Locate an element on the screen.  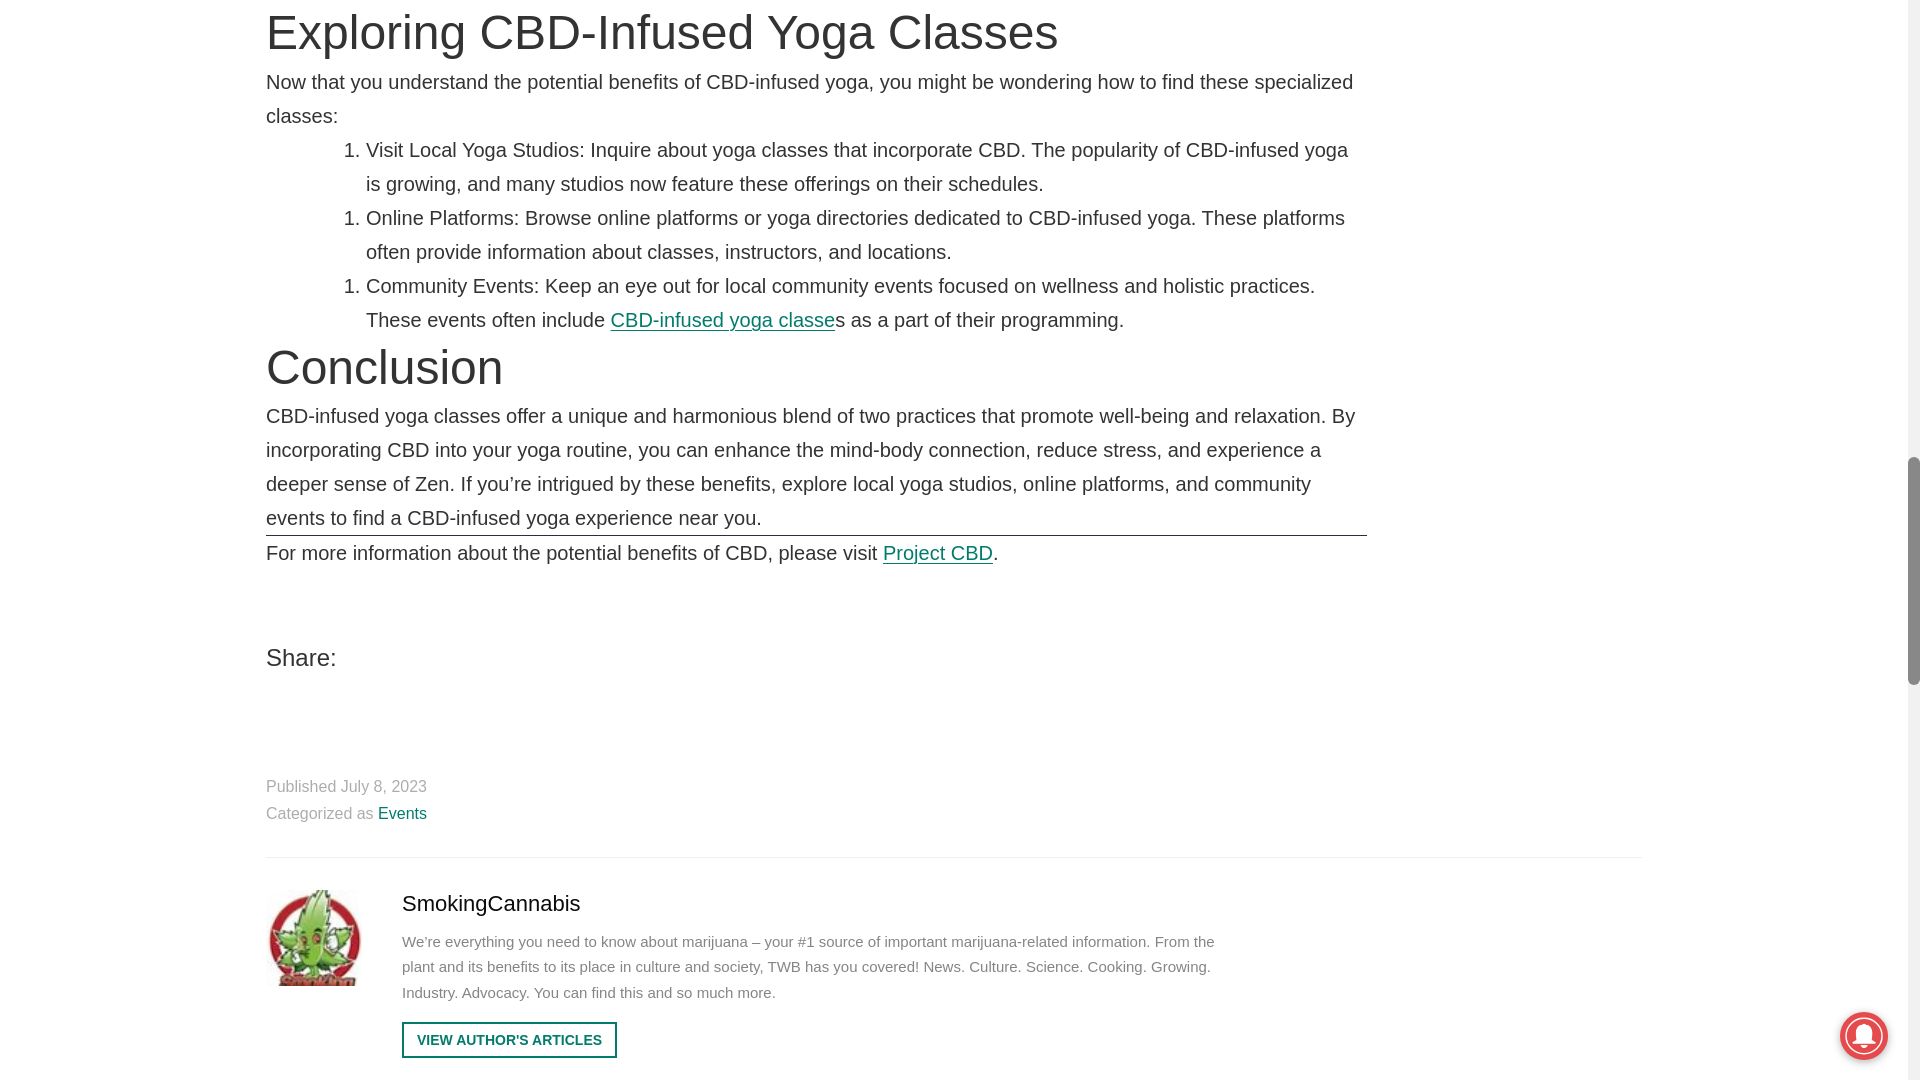
VIEW AUTHOR'S ARTICLES is located at coordinates (508, 1040).